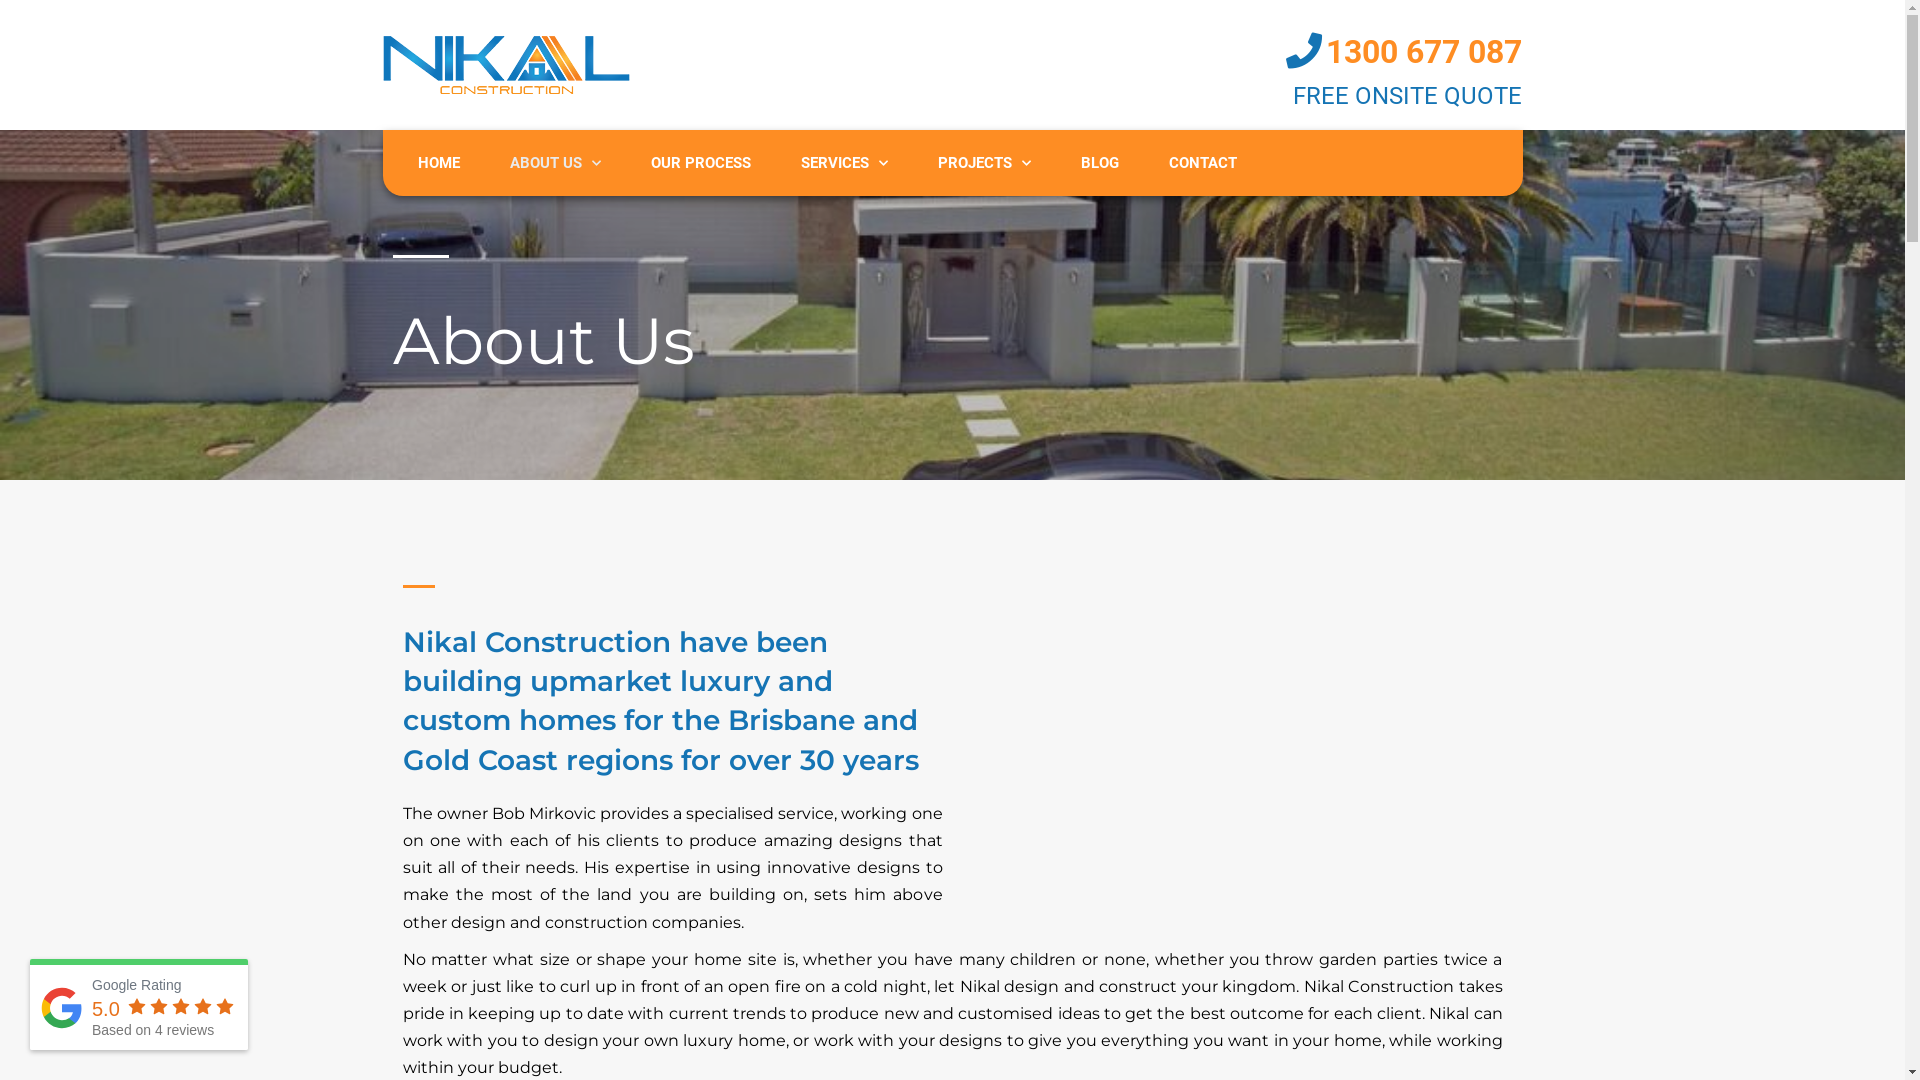 The height and width of the screenshot is (1080, 1920). Describe the element at coordinates (554, 163) in the screenshot. I see `ABOUT US` at that location.